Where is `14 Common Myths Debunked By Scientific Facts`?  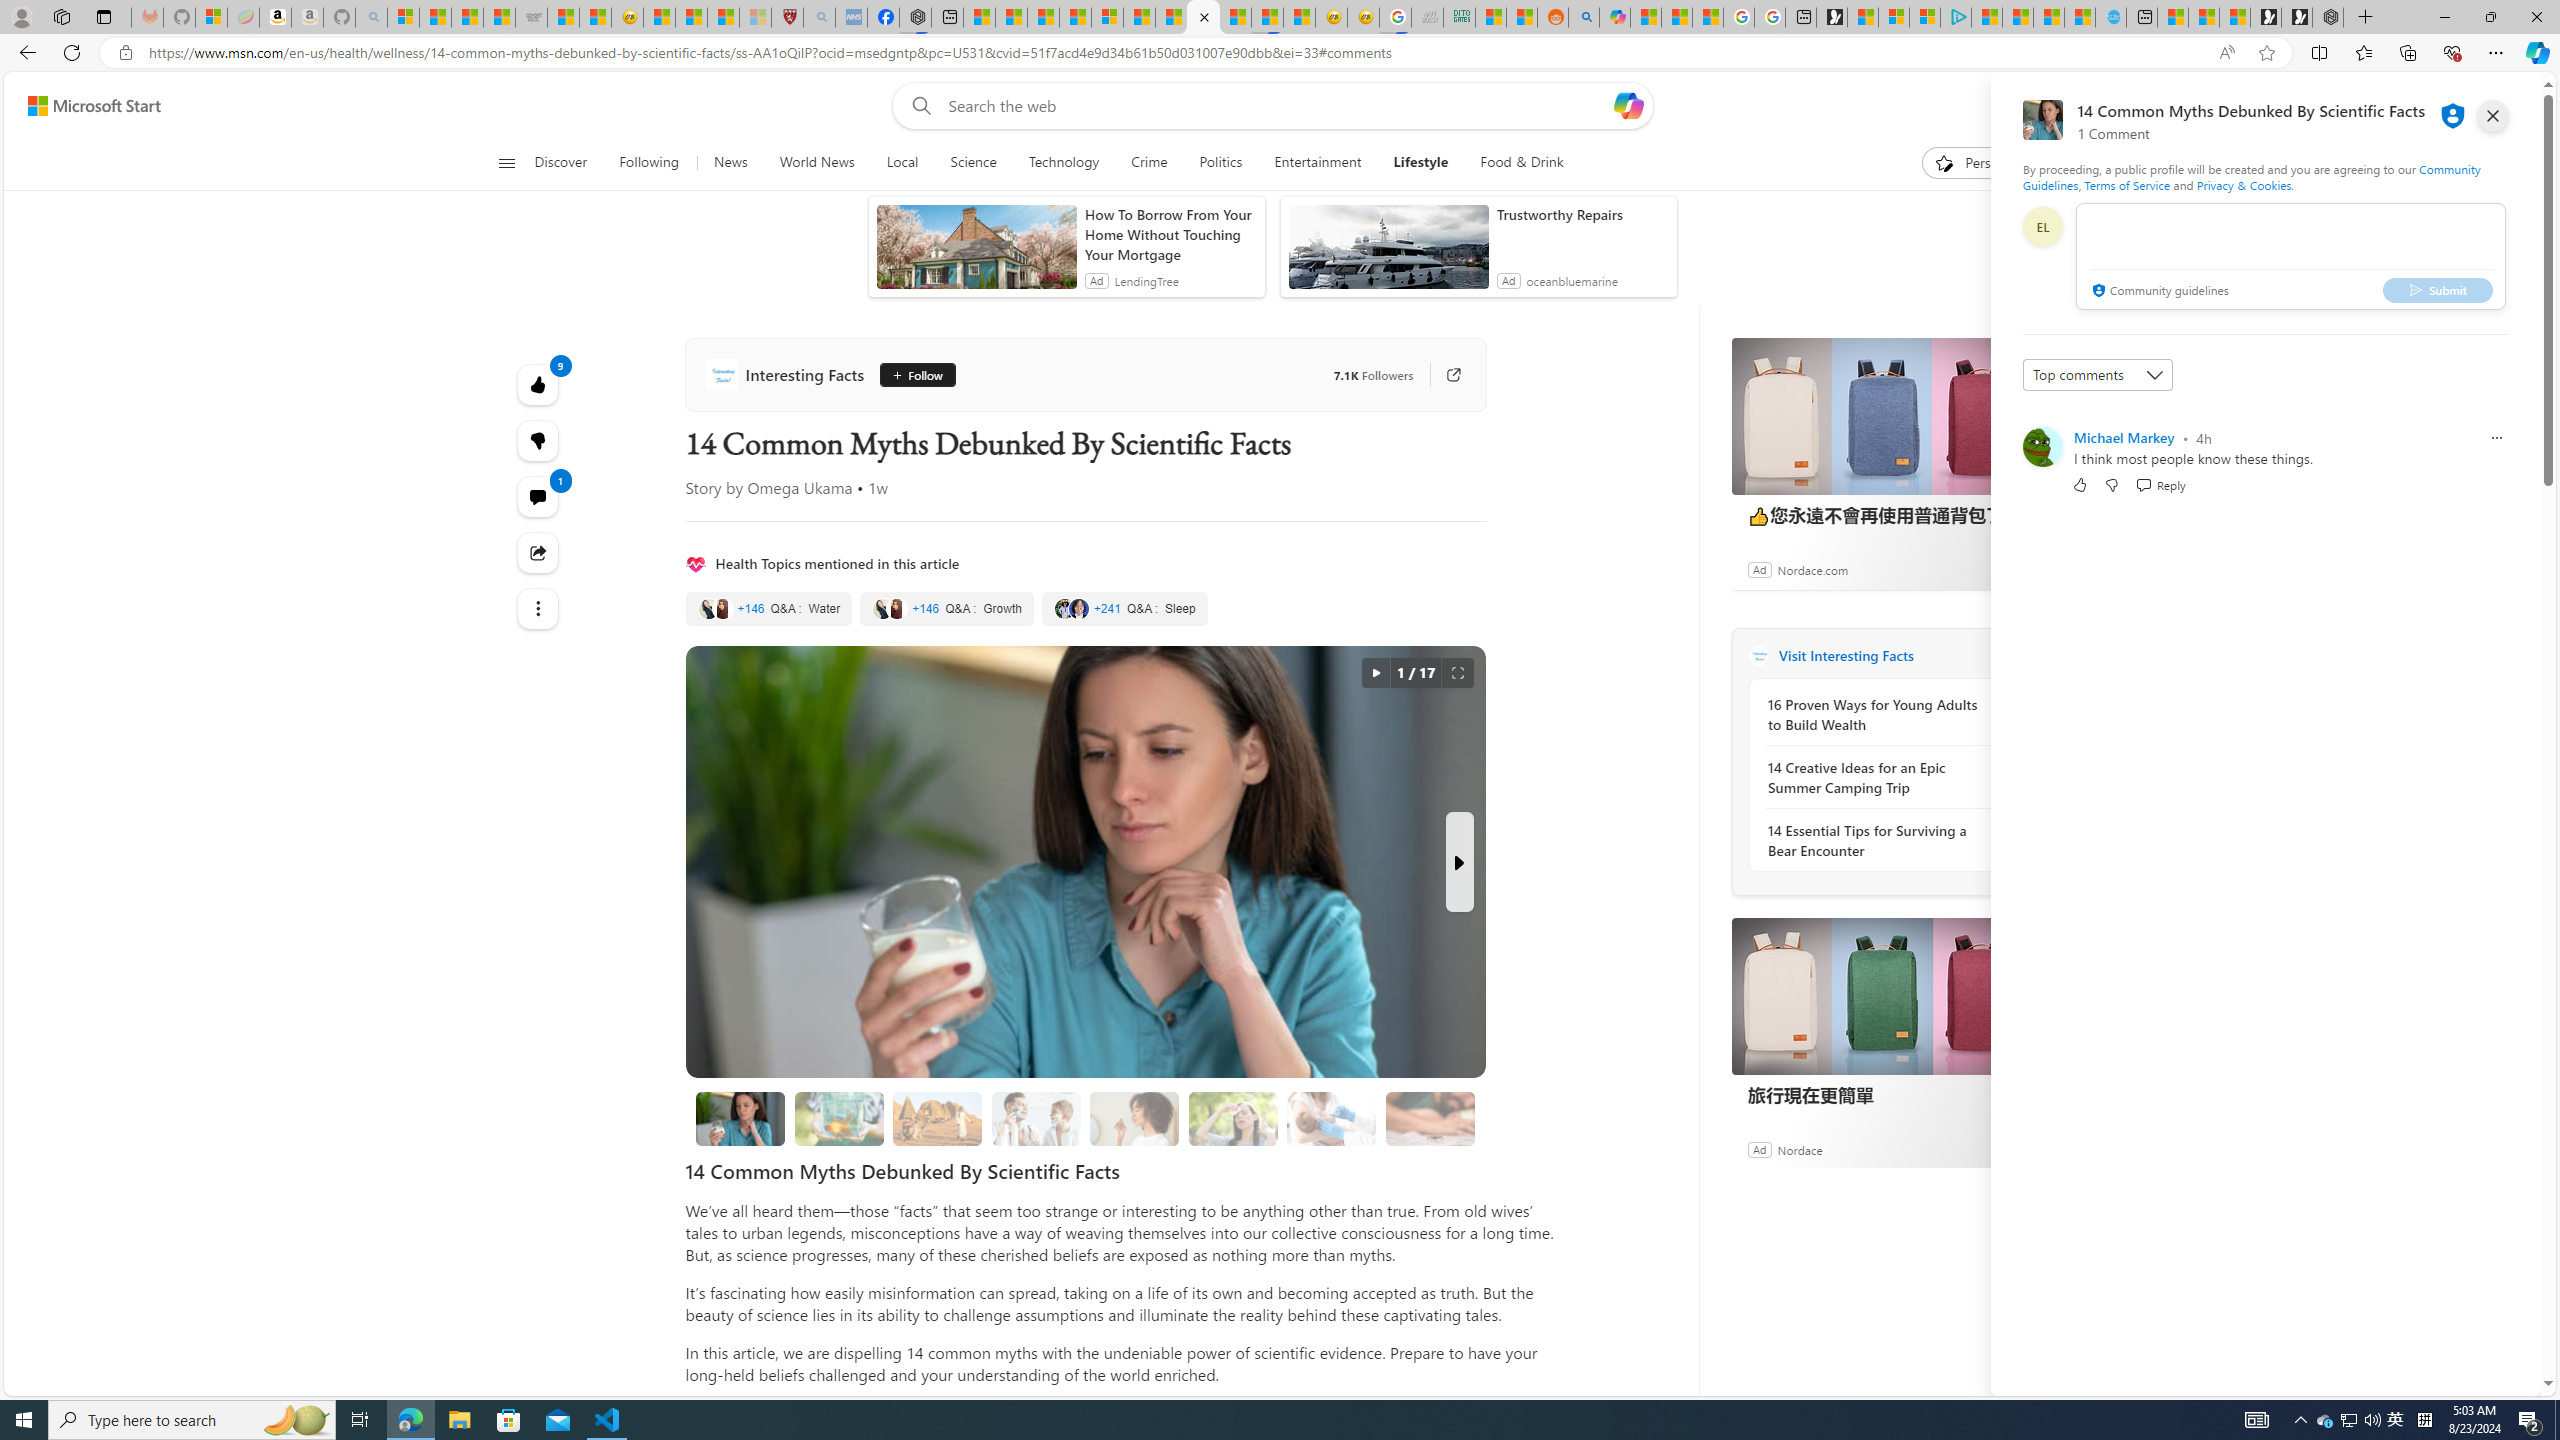
14 Common Myths Debunked By Scientific Facts is located at coordinates (740, 1118).